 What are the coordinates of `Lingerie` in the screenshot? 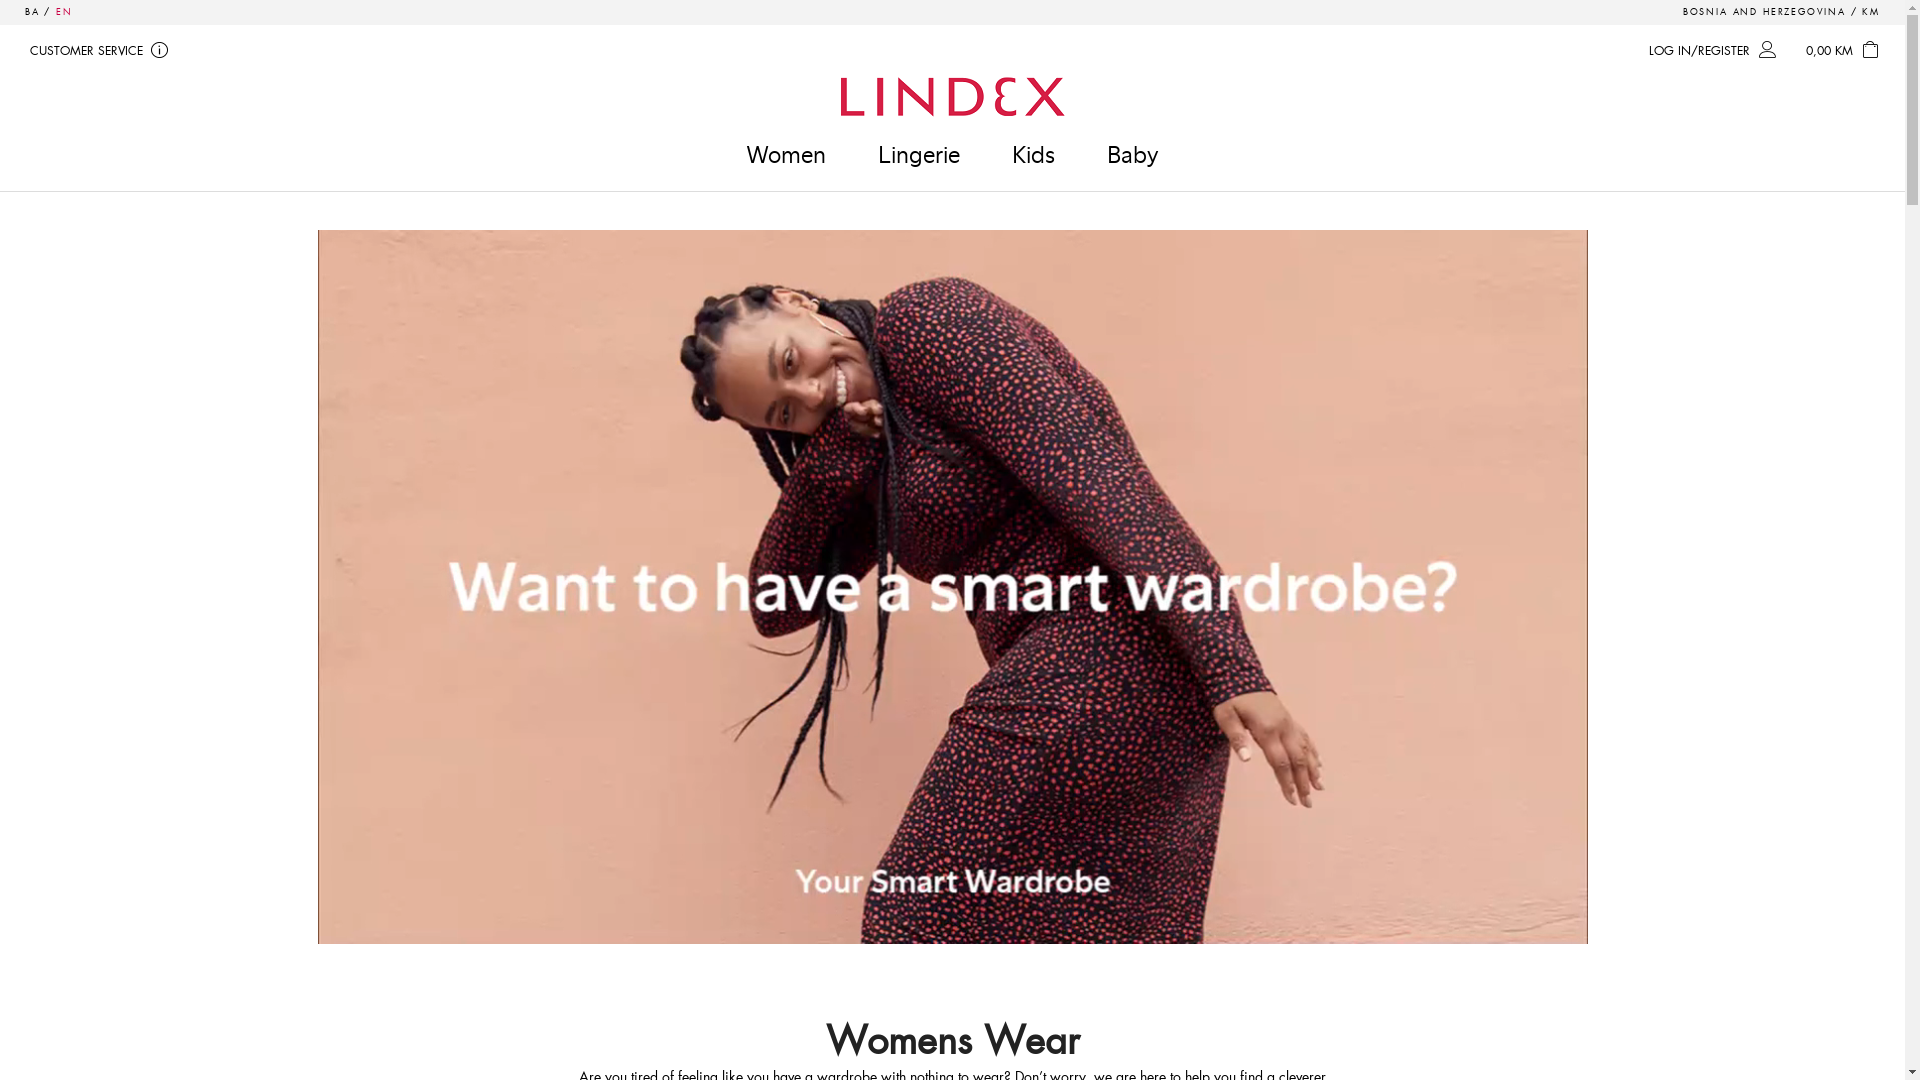 It's located at (918, 154).